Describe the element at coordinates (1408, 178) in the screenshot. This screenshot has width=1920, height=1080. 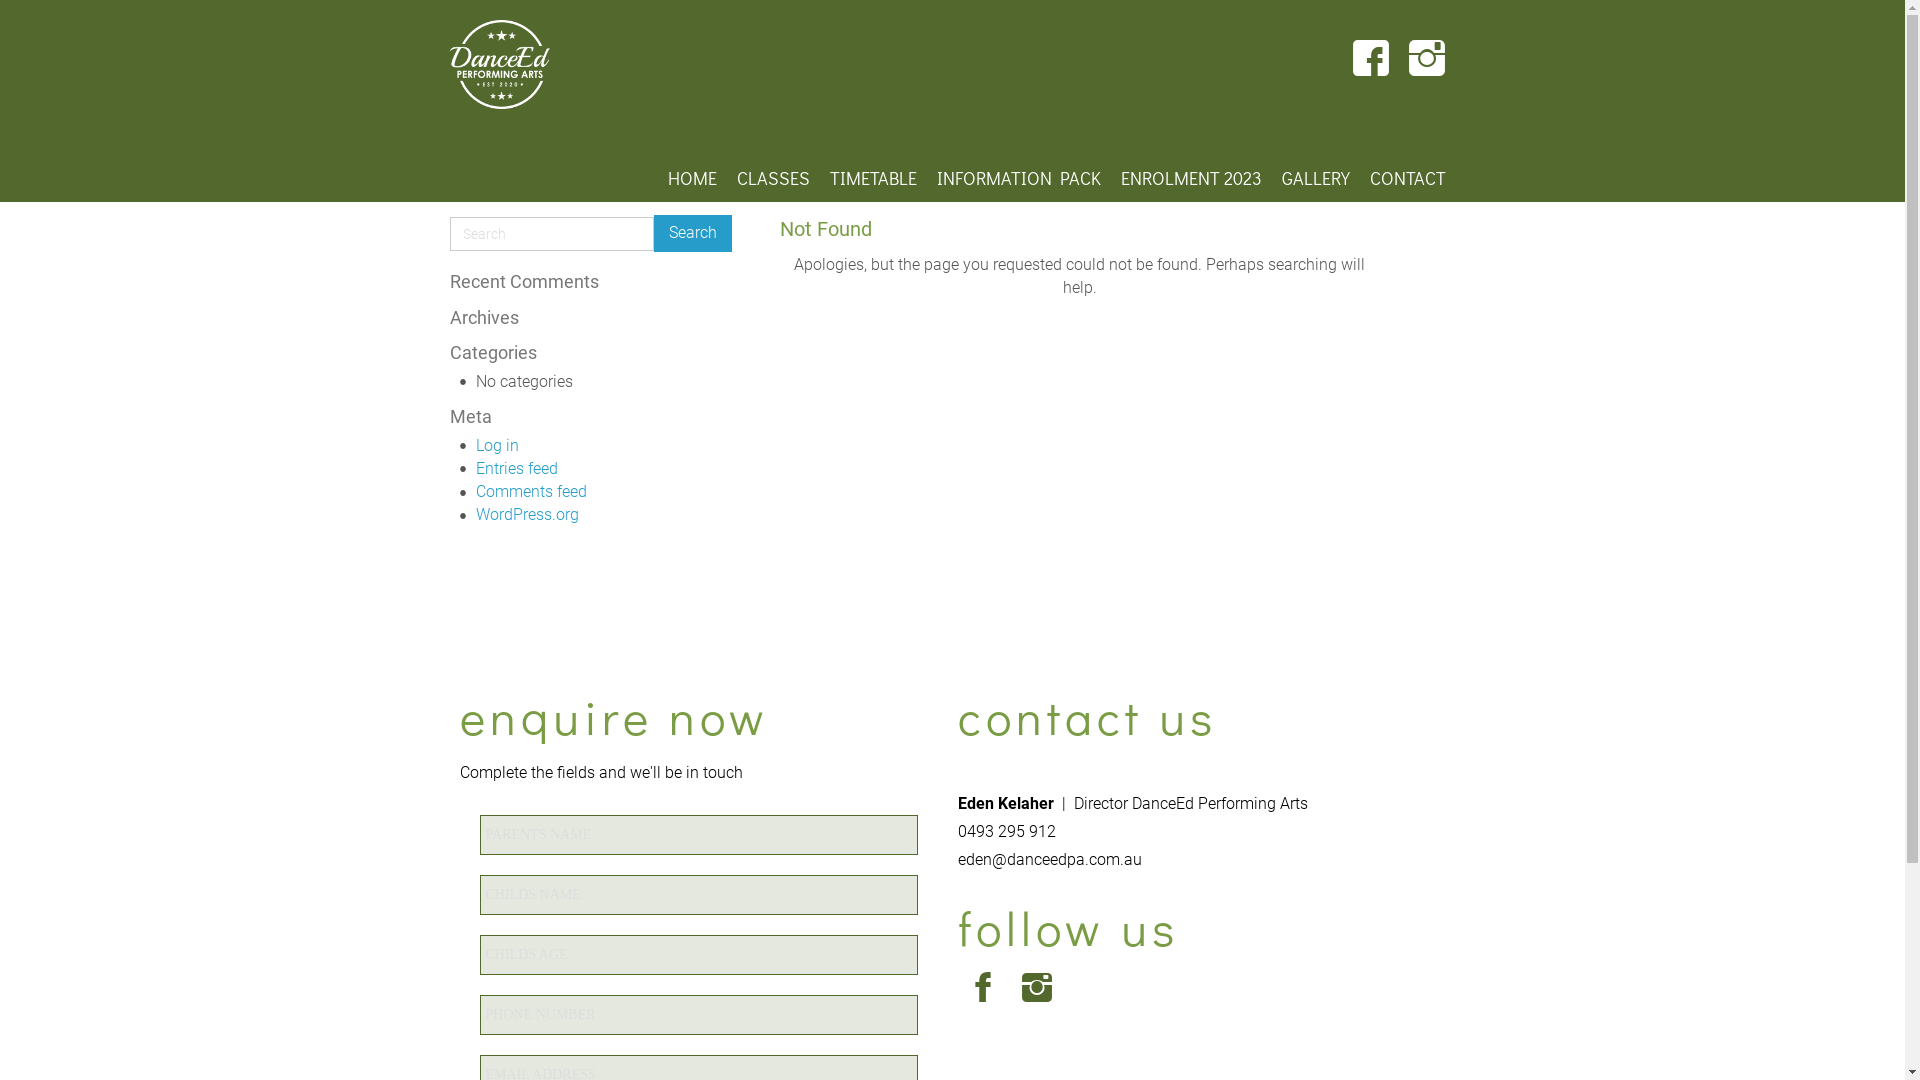
I see `CONTACT` at that location.